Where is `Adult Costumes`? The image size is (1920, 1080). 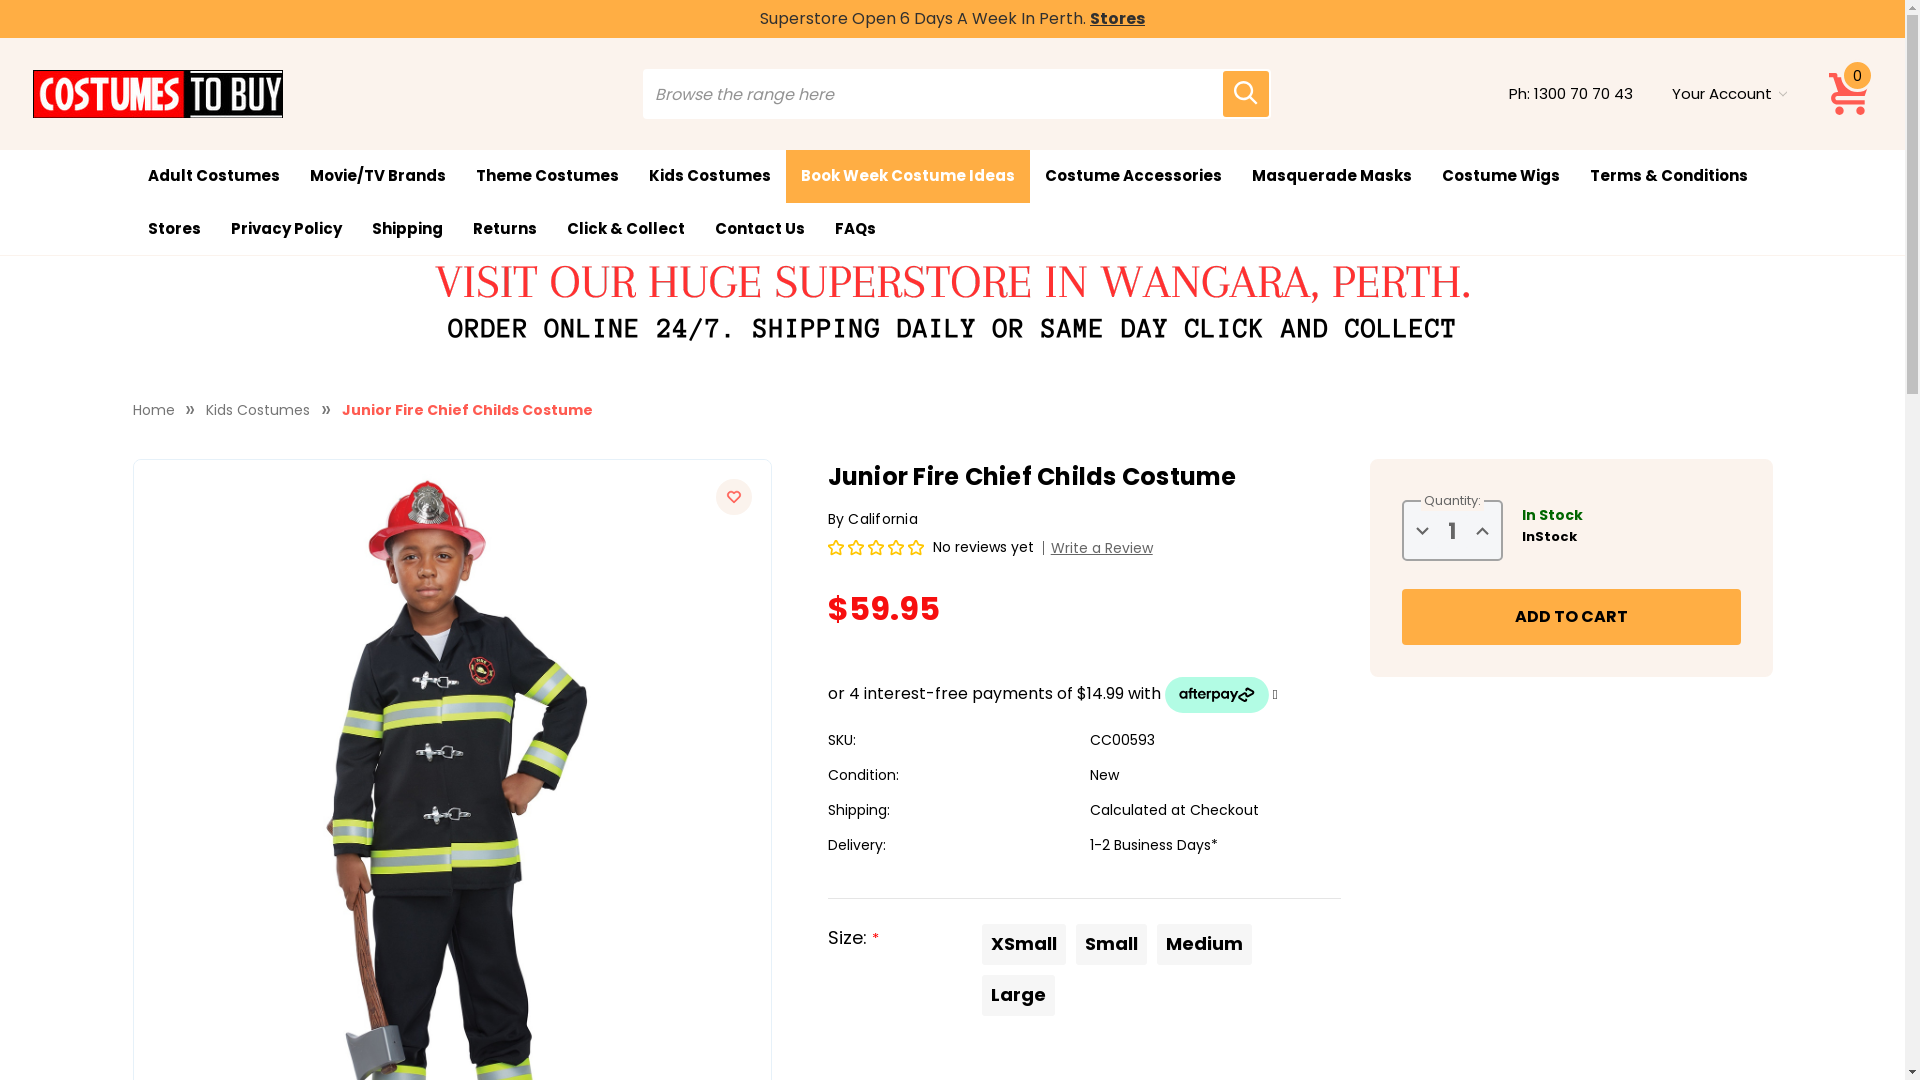 Adult Costumes is located at coordinates (213, 176).